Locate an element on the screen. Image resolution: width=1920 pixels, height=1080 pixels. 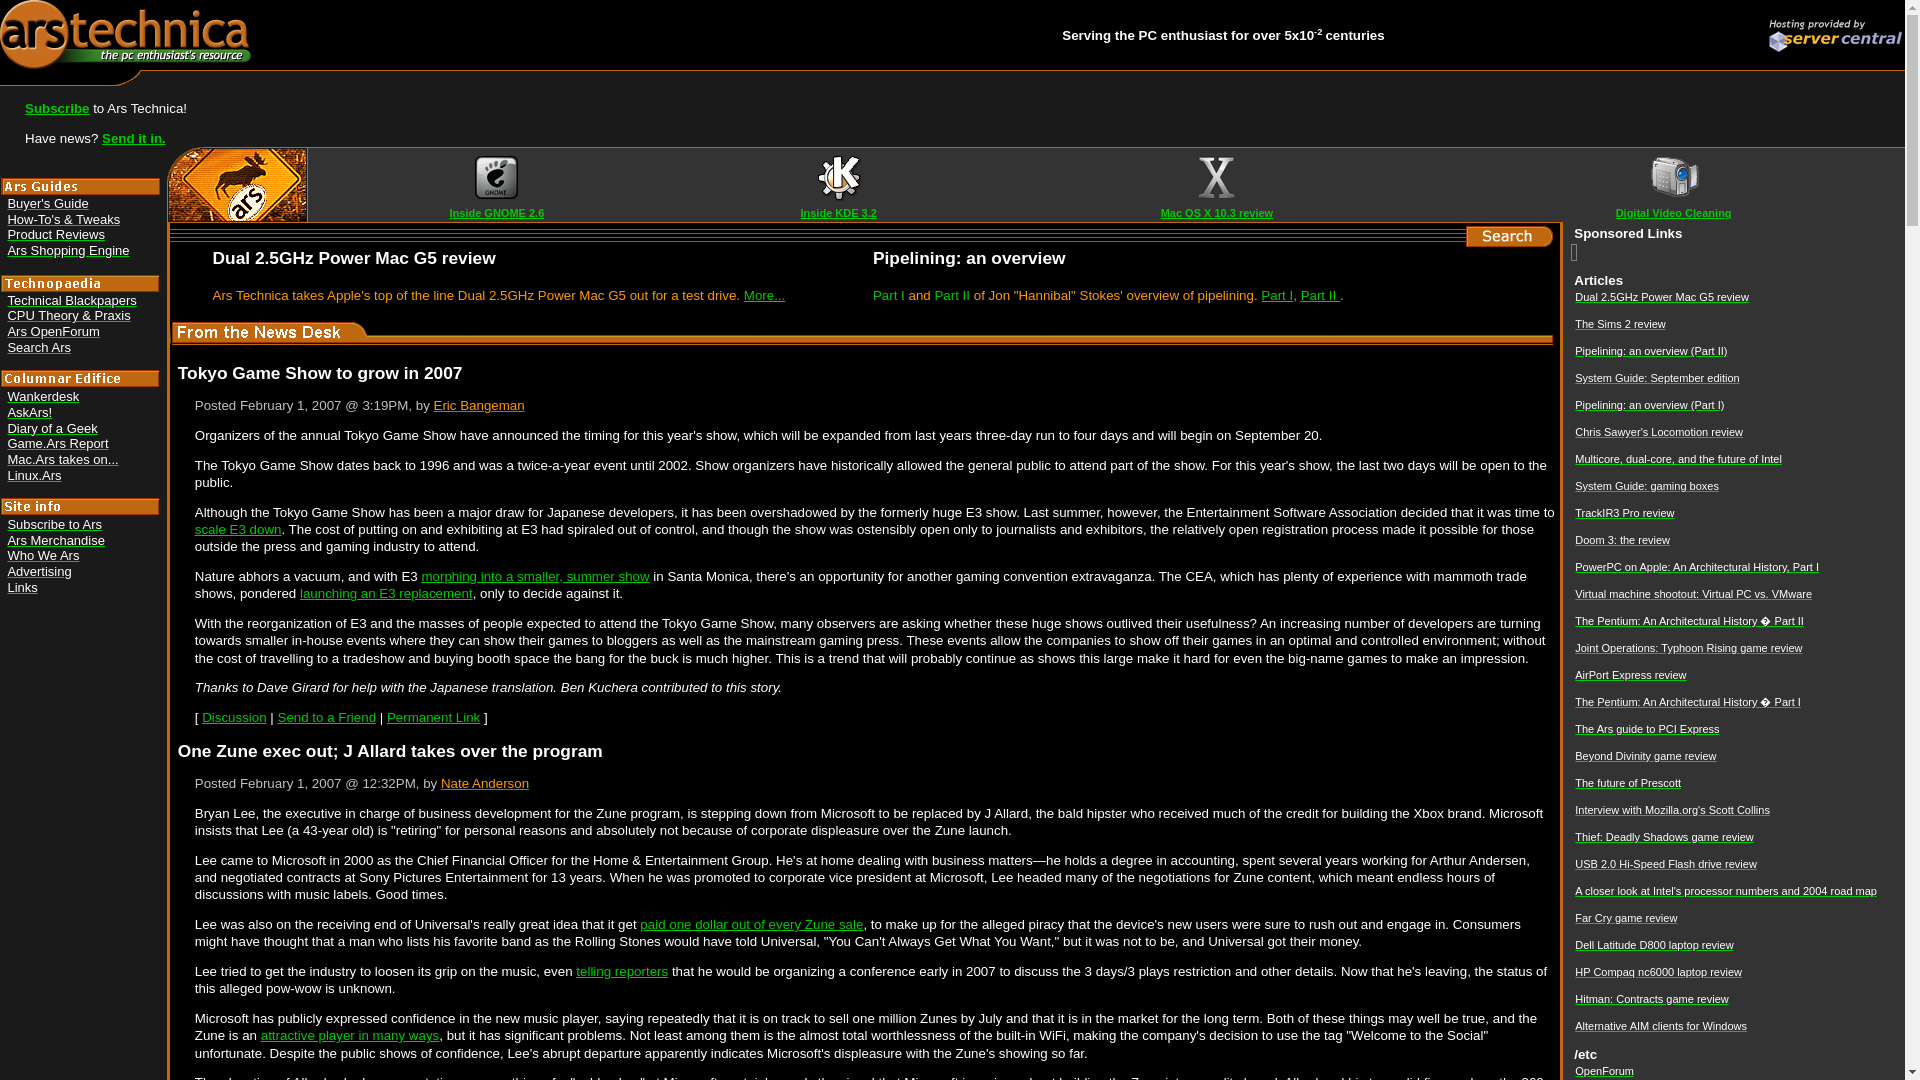
Search Ars is located at coordinates (39, 348).